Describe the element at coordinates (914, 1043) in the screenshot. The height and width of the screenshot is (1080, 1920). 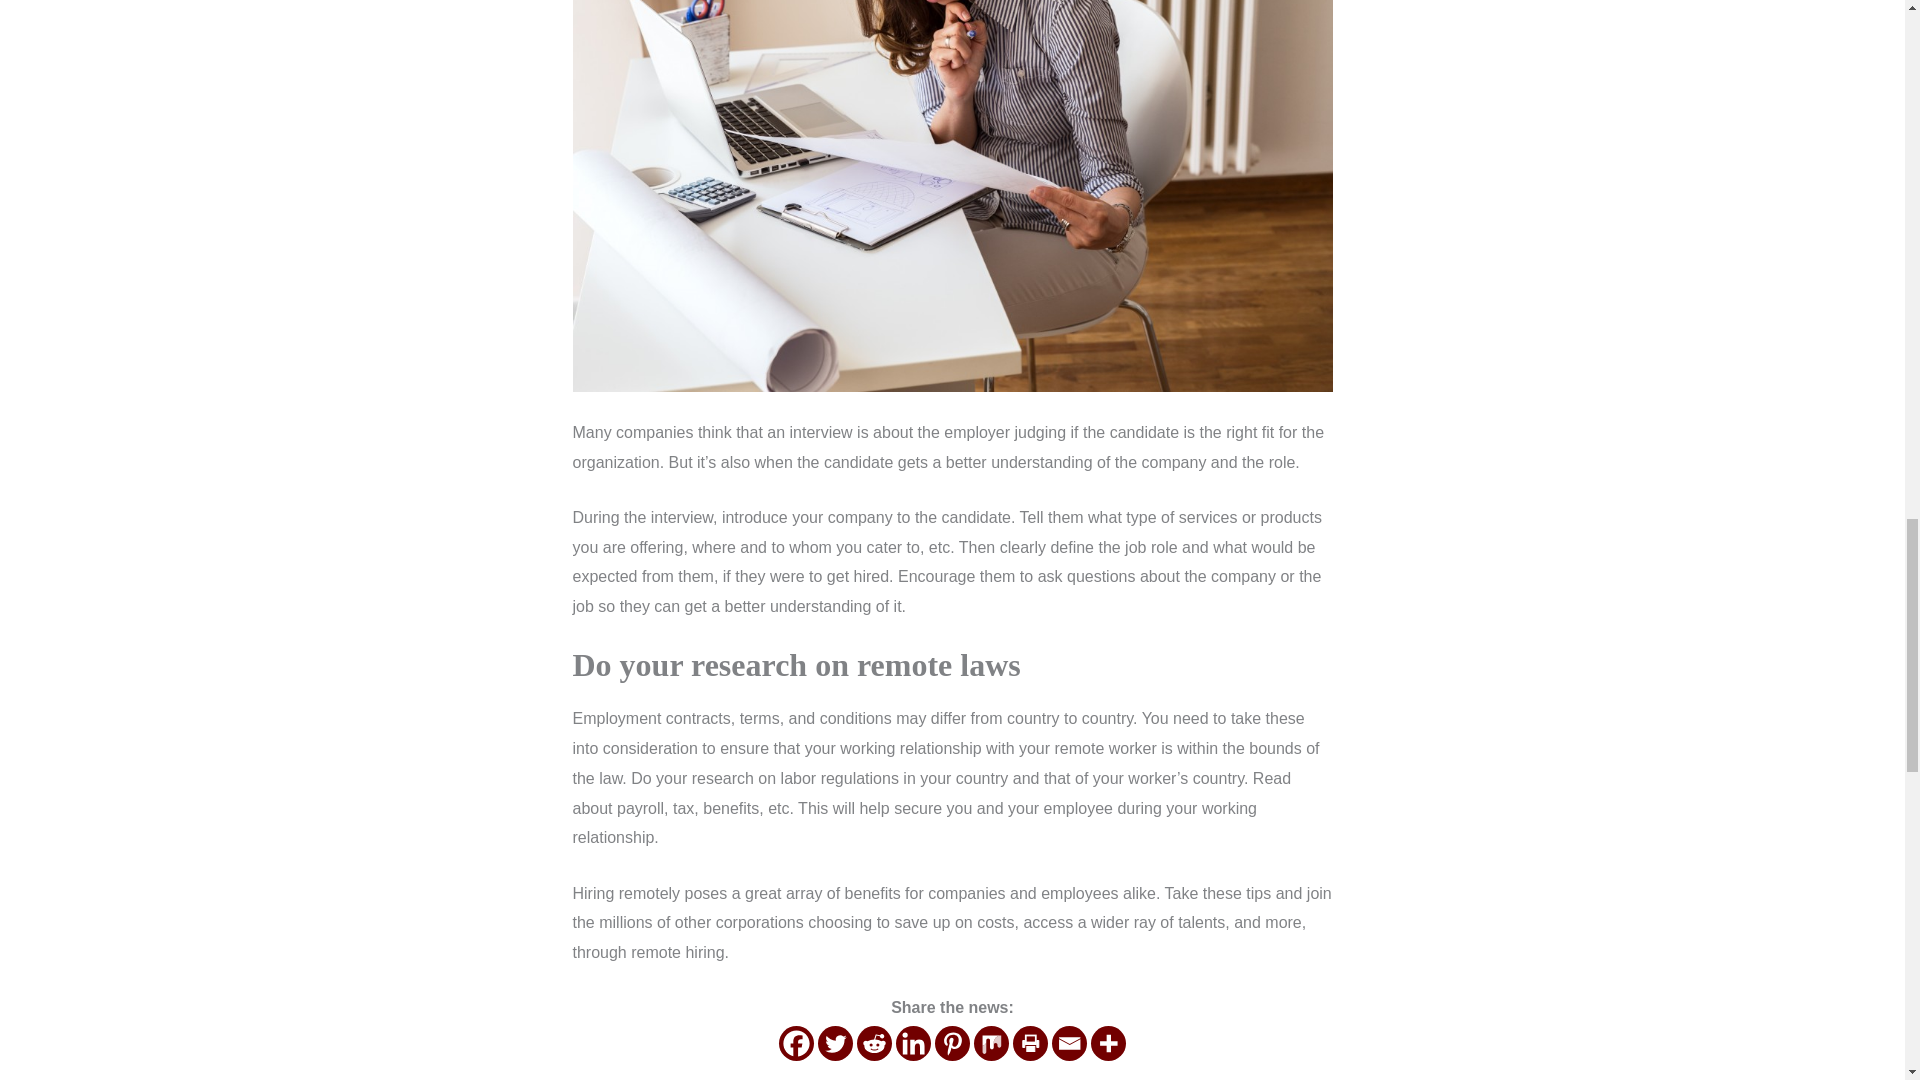
I see `Linkedin` at that location.